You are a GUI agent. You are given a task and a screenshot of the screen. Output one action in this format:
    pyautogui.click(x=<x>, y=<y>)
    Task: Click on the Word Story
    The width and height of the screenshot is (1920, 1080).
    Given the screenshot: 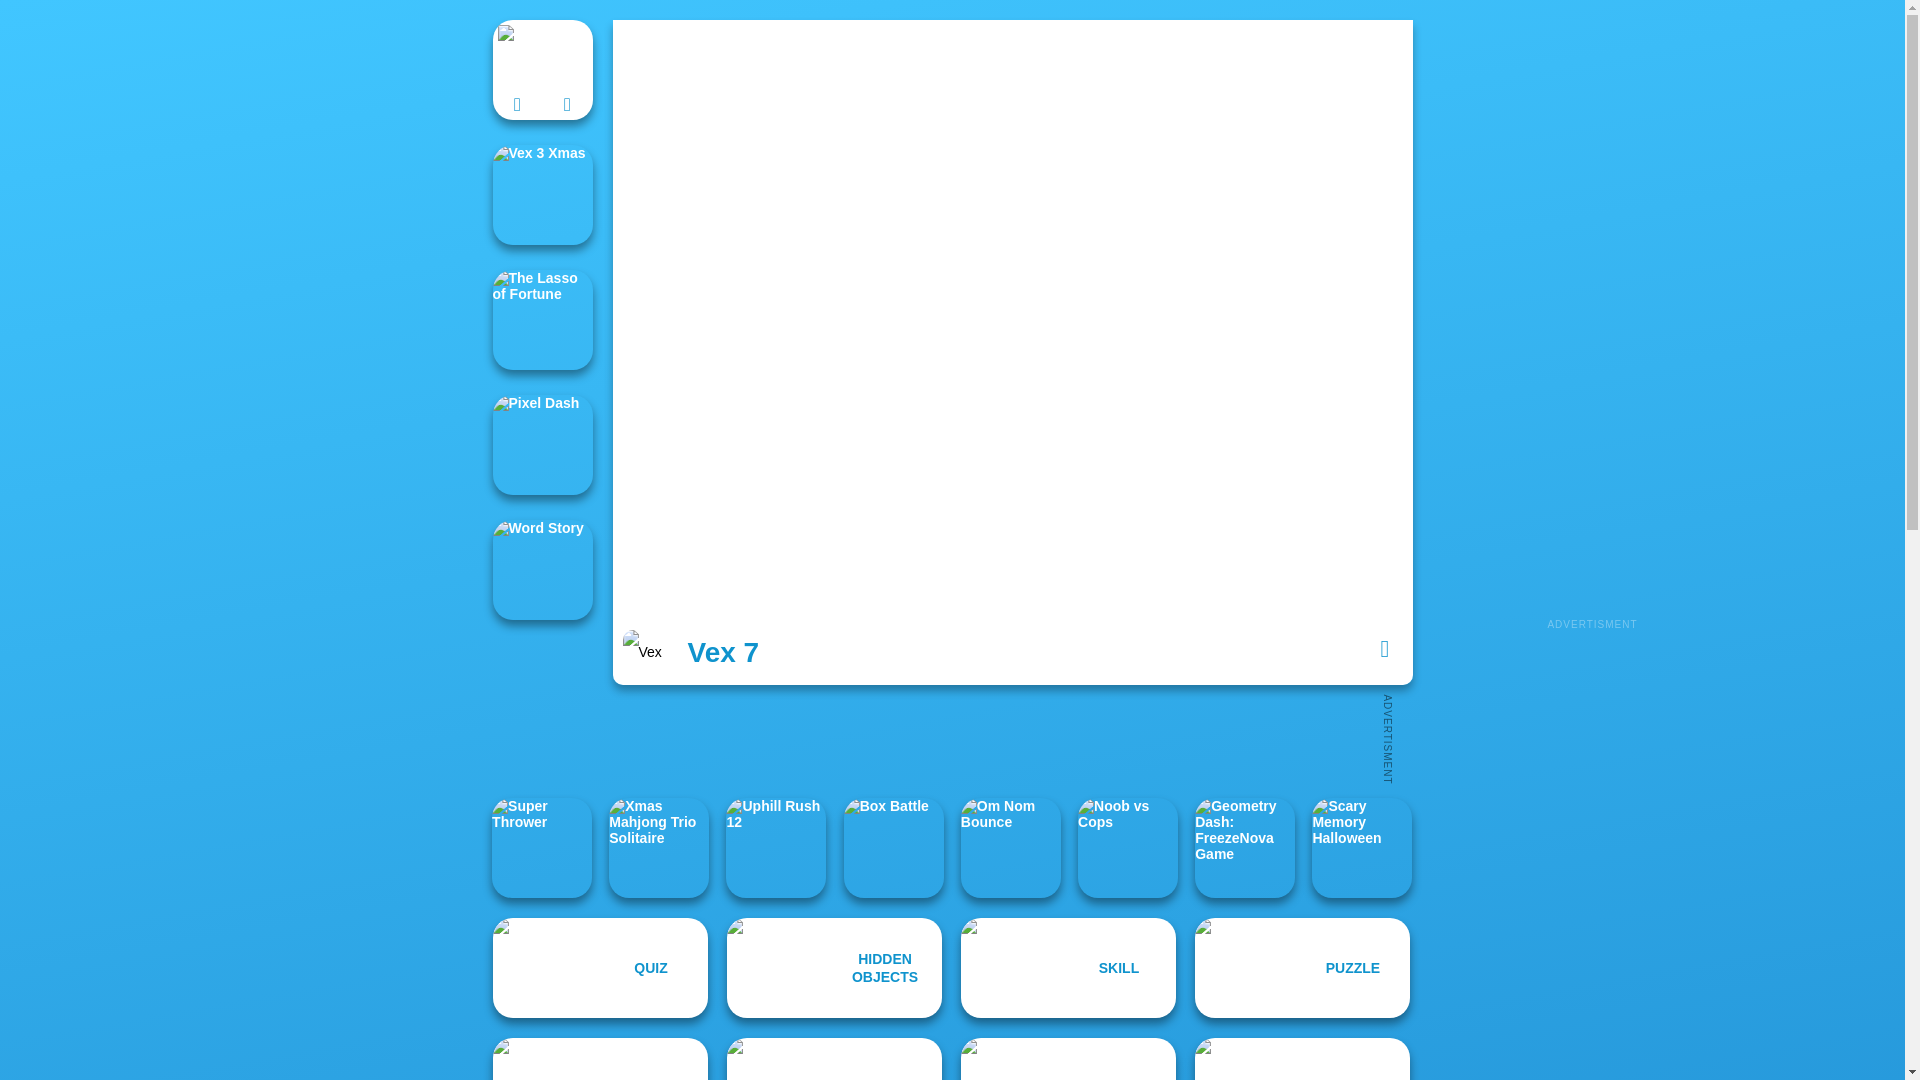 What is the action you would take?
    pyautogui.click(x=541, y=569)
    